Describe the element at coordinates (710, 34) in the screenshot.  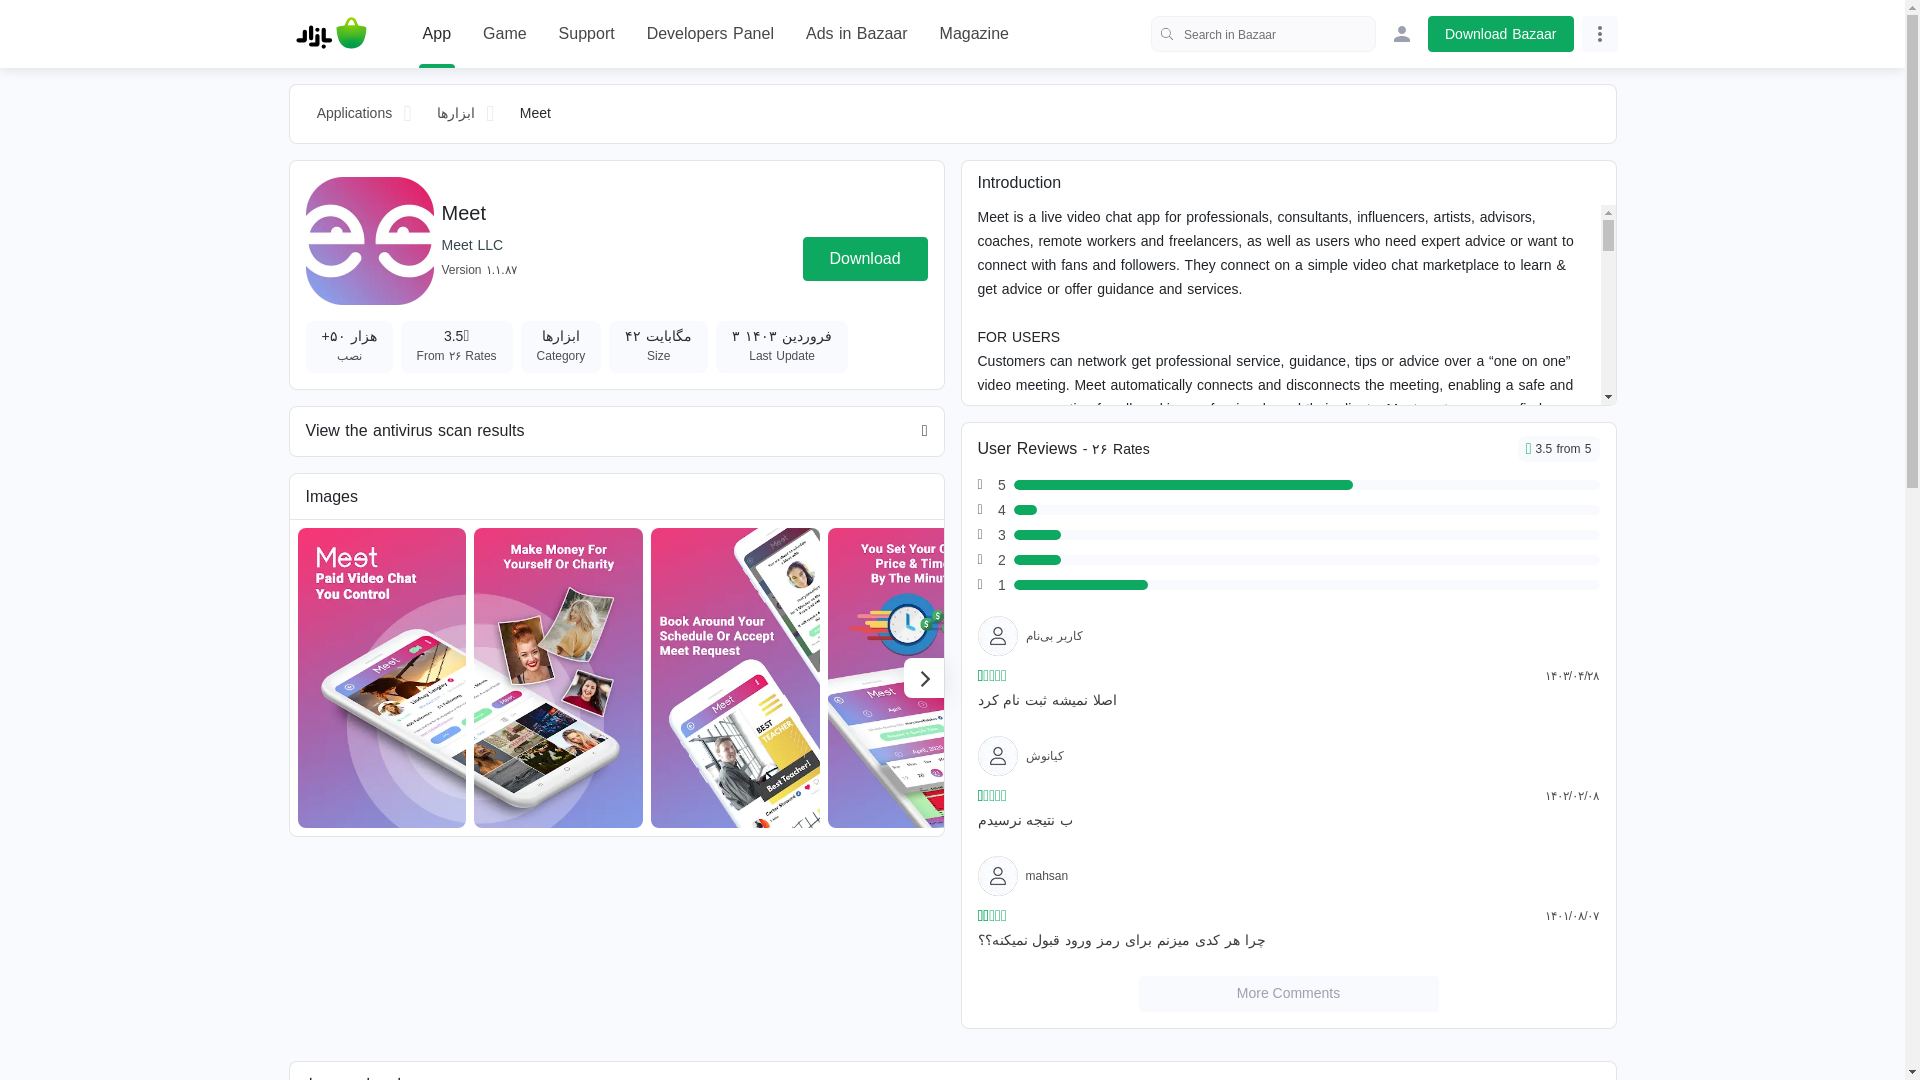
I see `Developers Panel` at that location.